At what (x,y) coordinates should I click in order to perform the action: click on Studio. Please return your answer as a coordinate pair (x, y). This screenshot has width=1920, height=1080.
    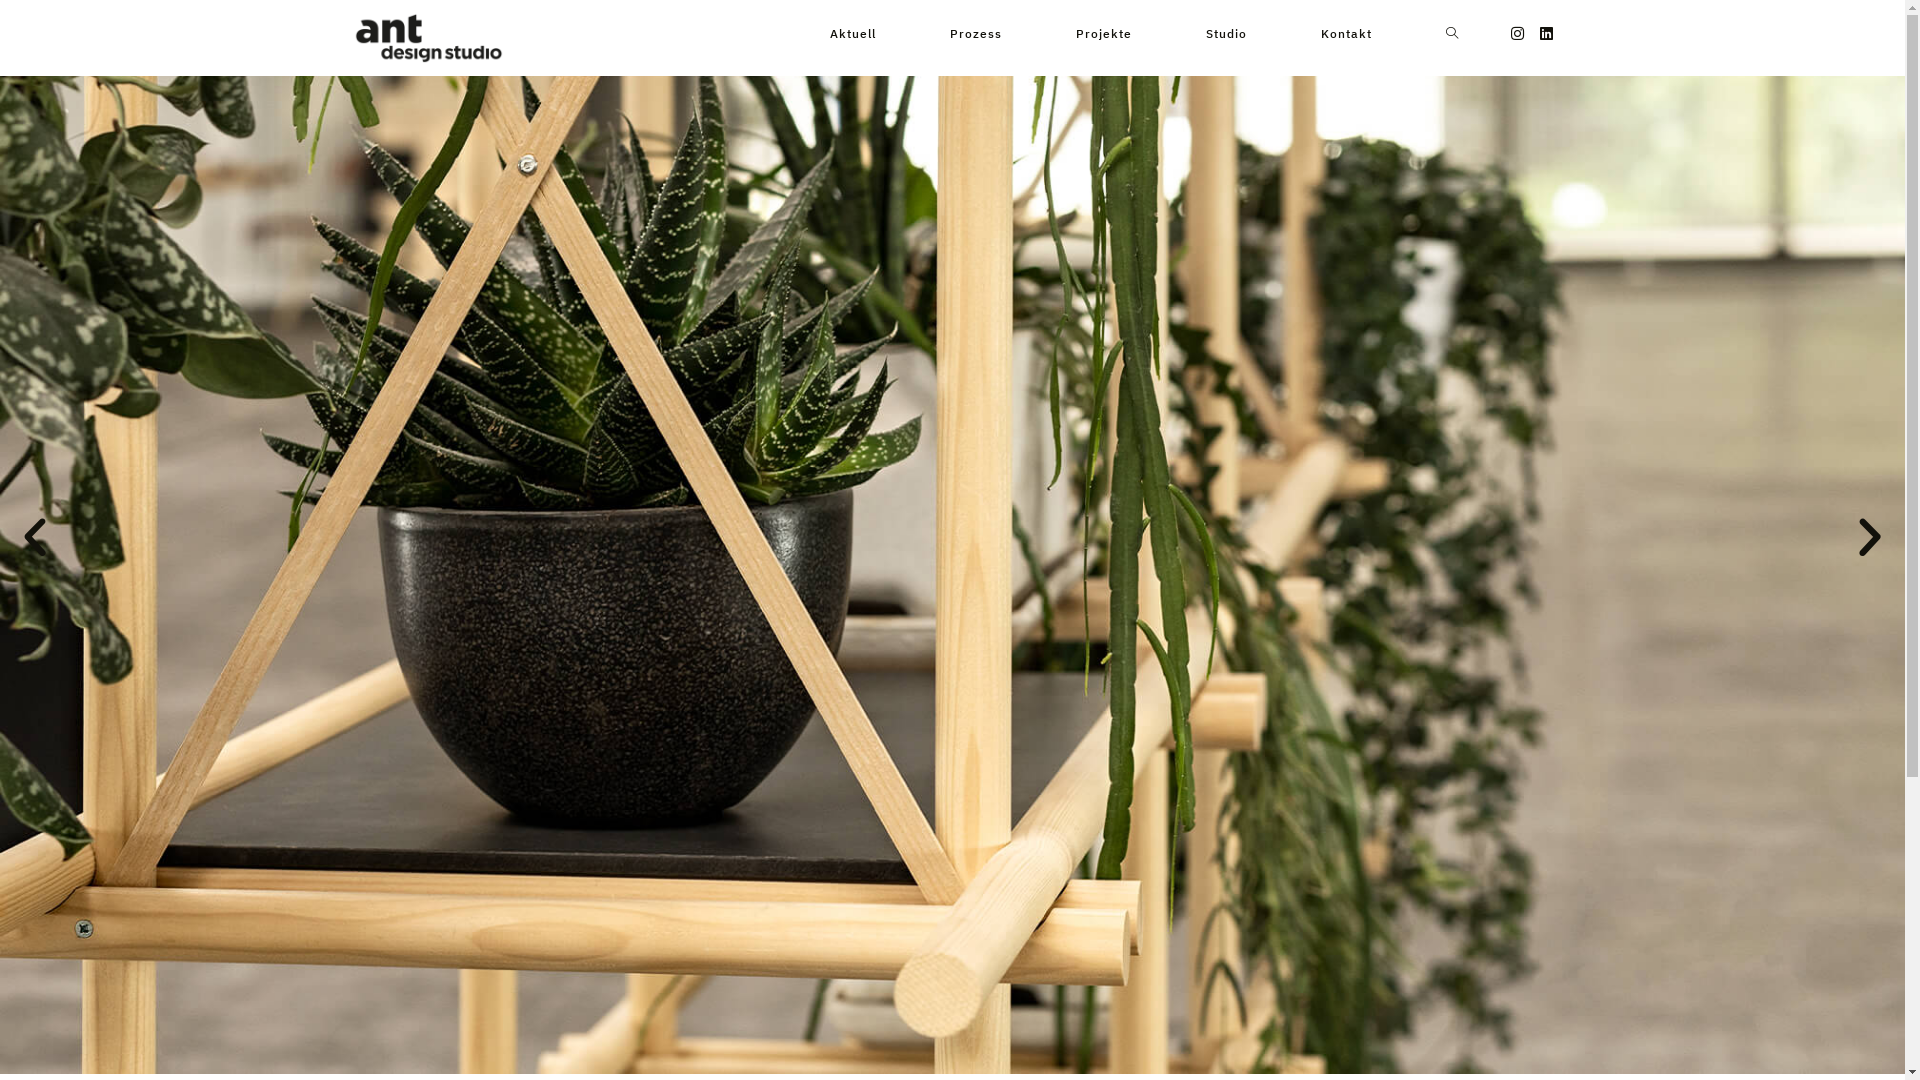
    Looking at the image, I should click on (1226, 34).